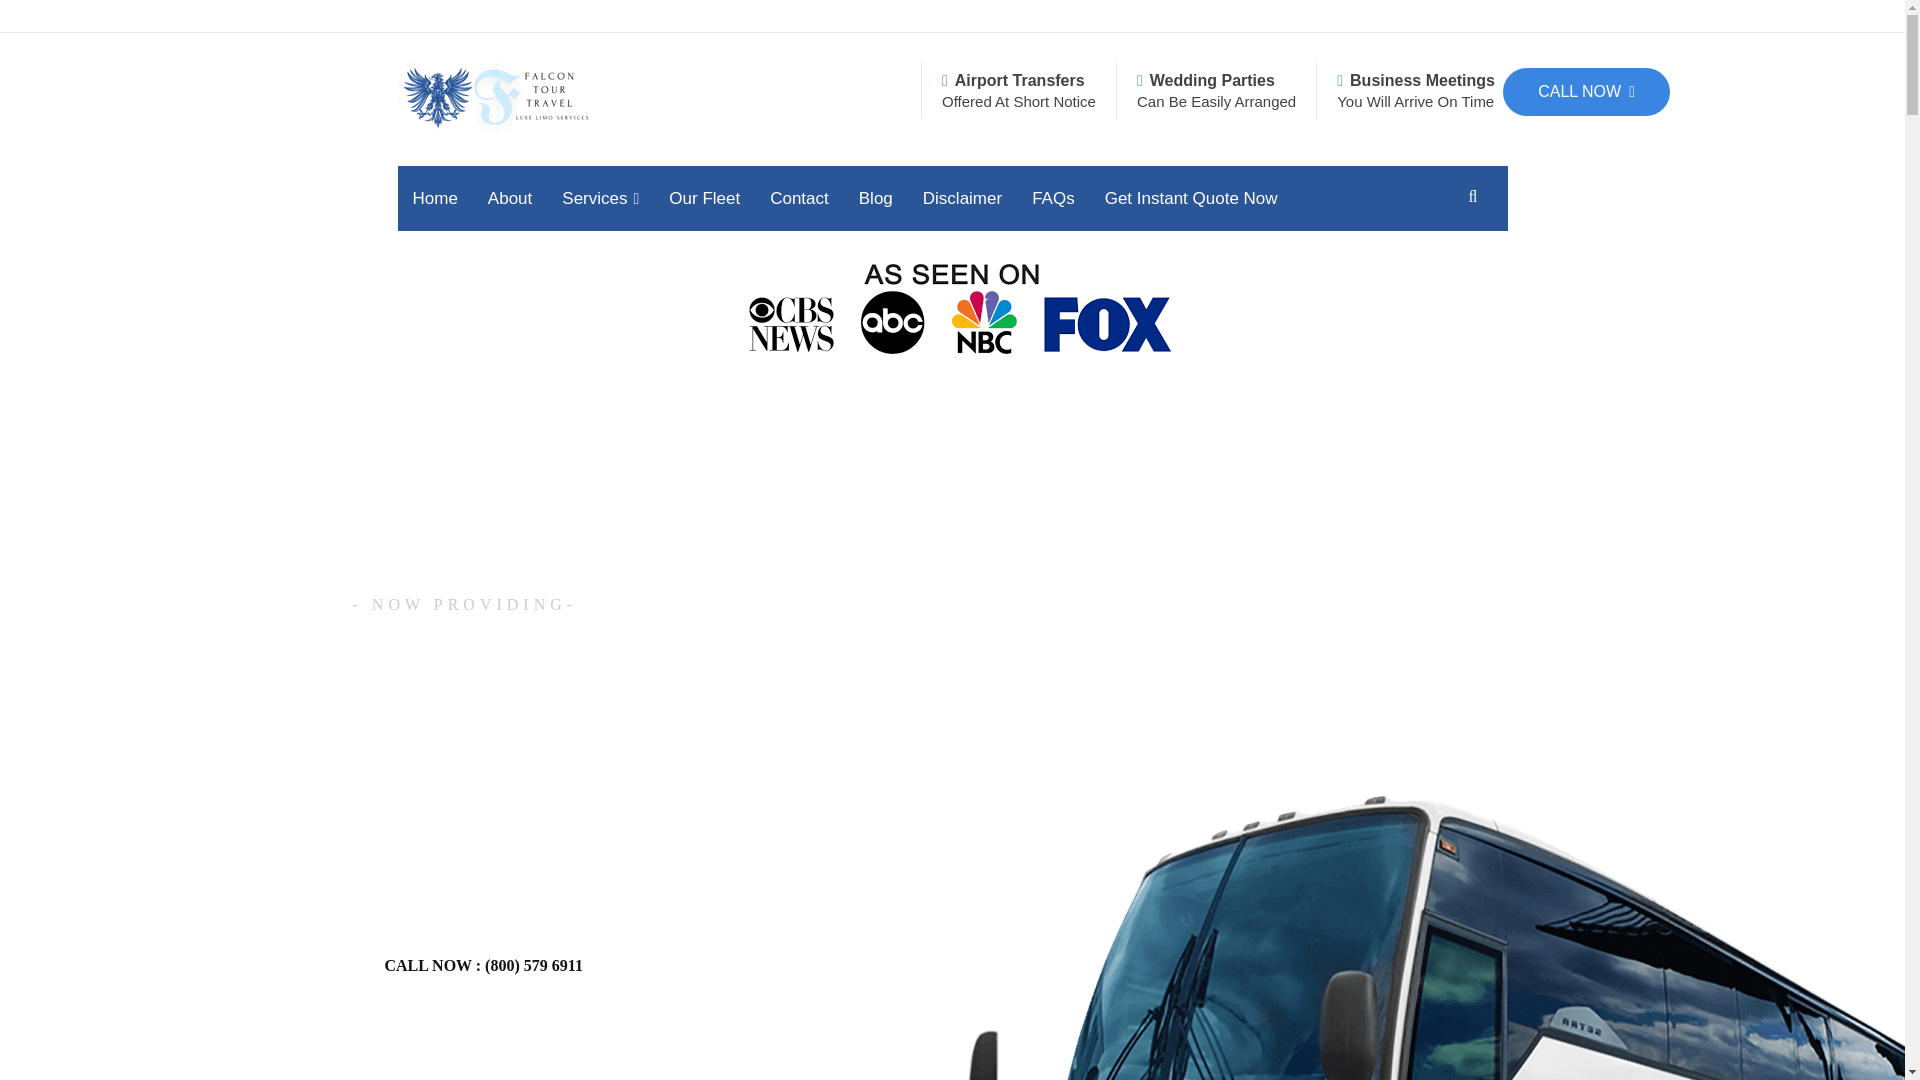 The image size is (1920, 1080). What do you see at coordinates (728, 966) in the screenshot?
I see `CONTACT US` at bounding box center [728, 966].